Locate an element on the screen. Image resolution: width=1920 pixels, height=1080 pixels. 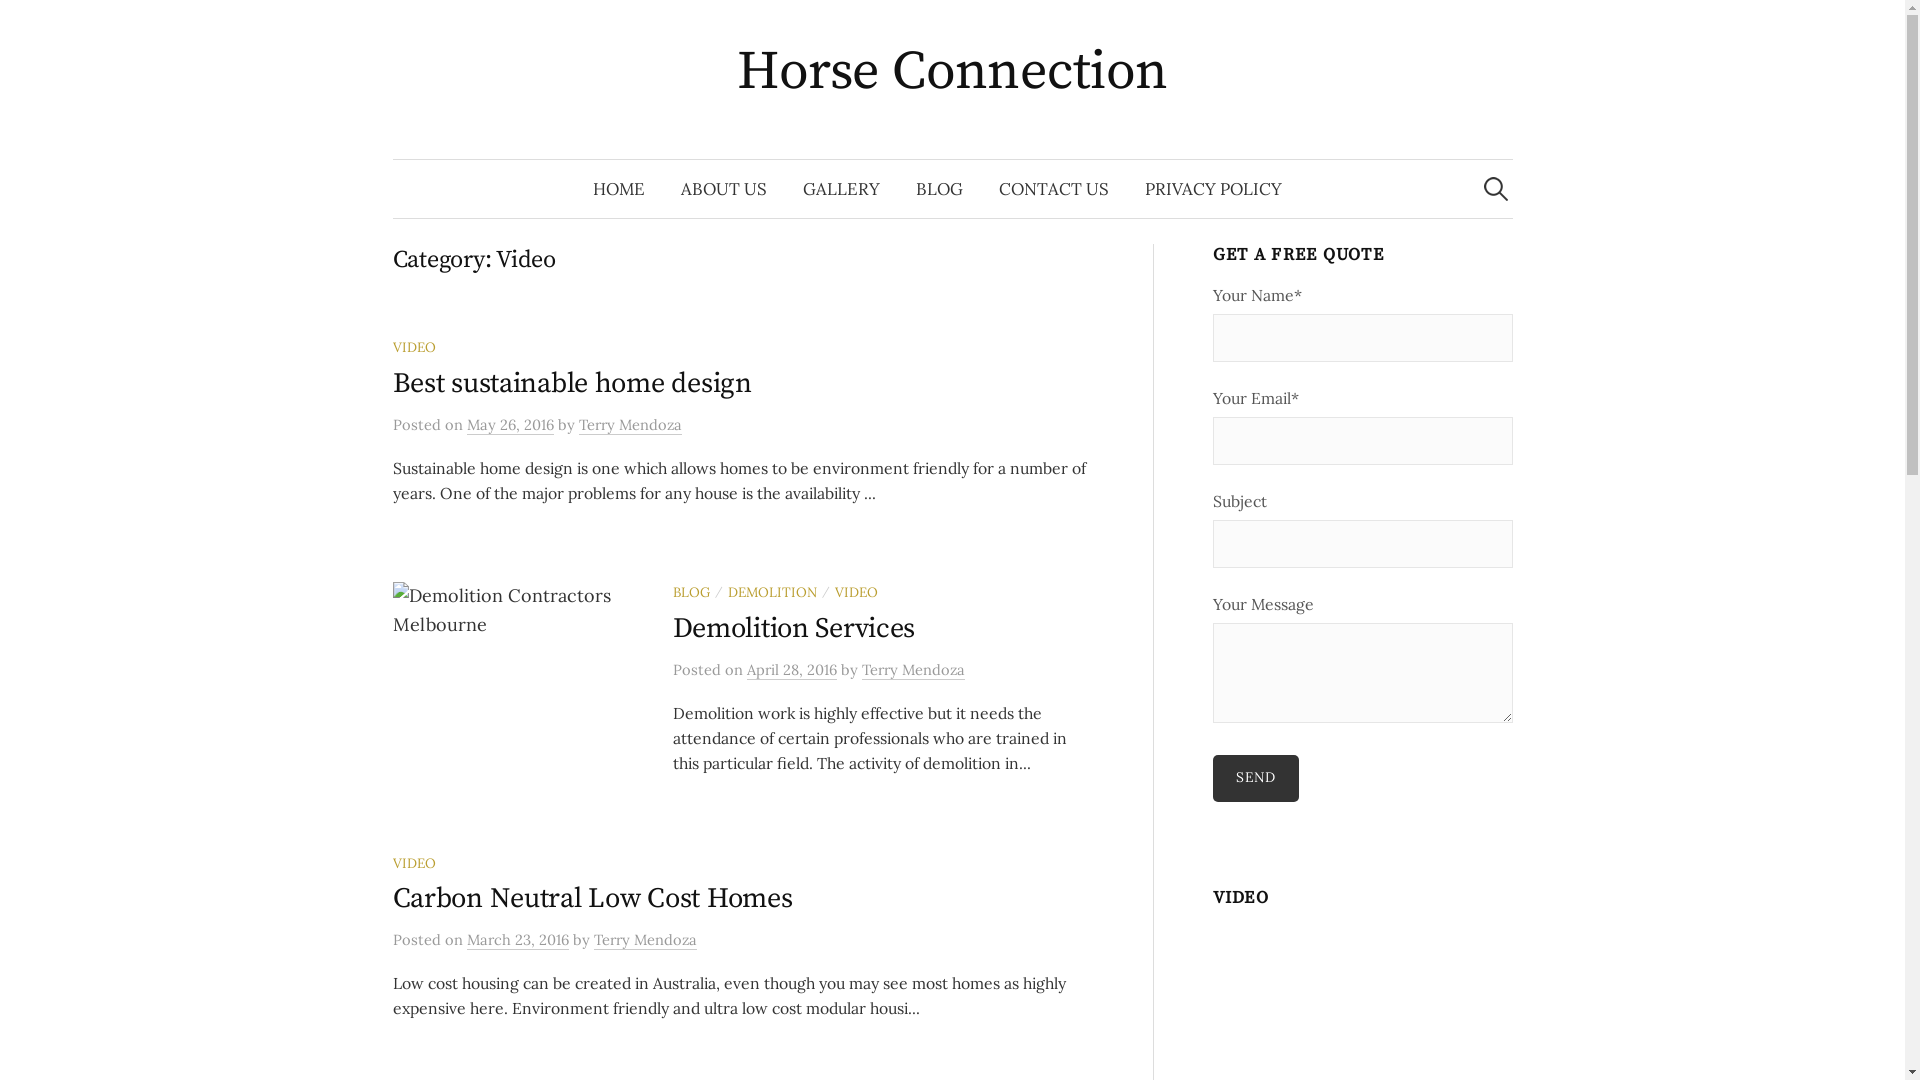
Best sustainable home design is located at coordinates (572, 384).